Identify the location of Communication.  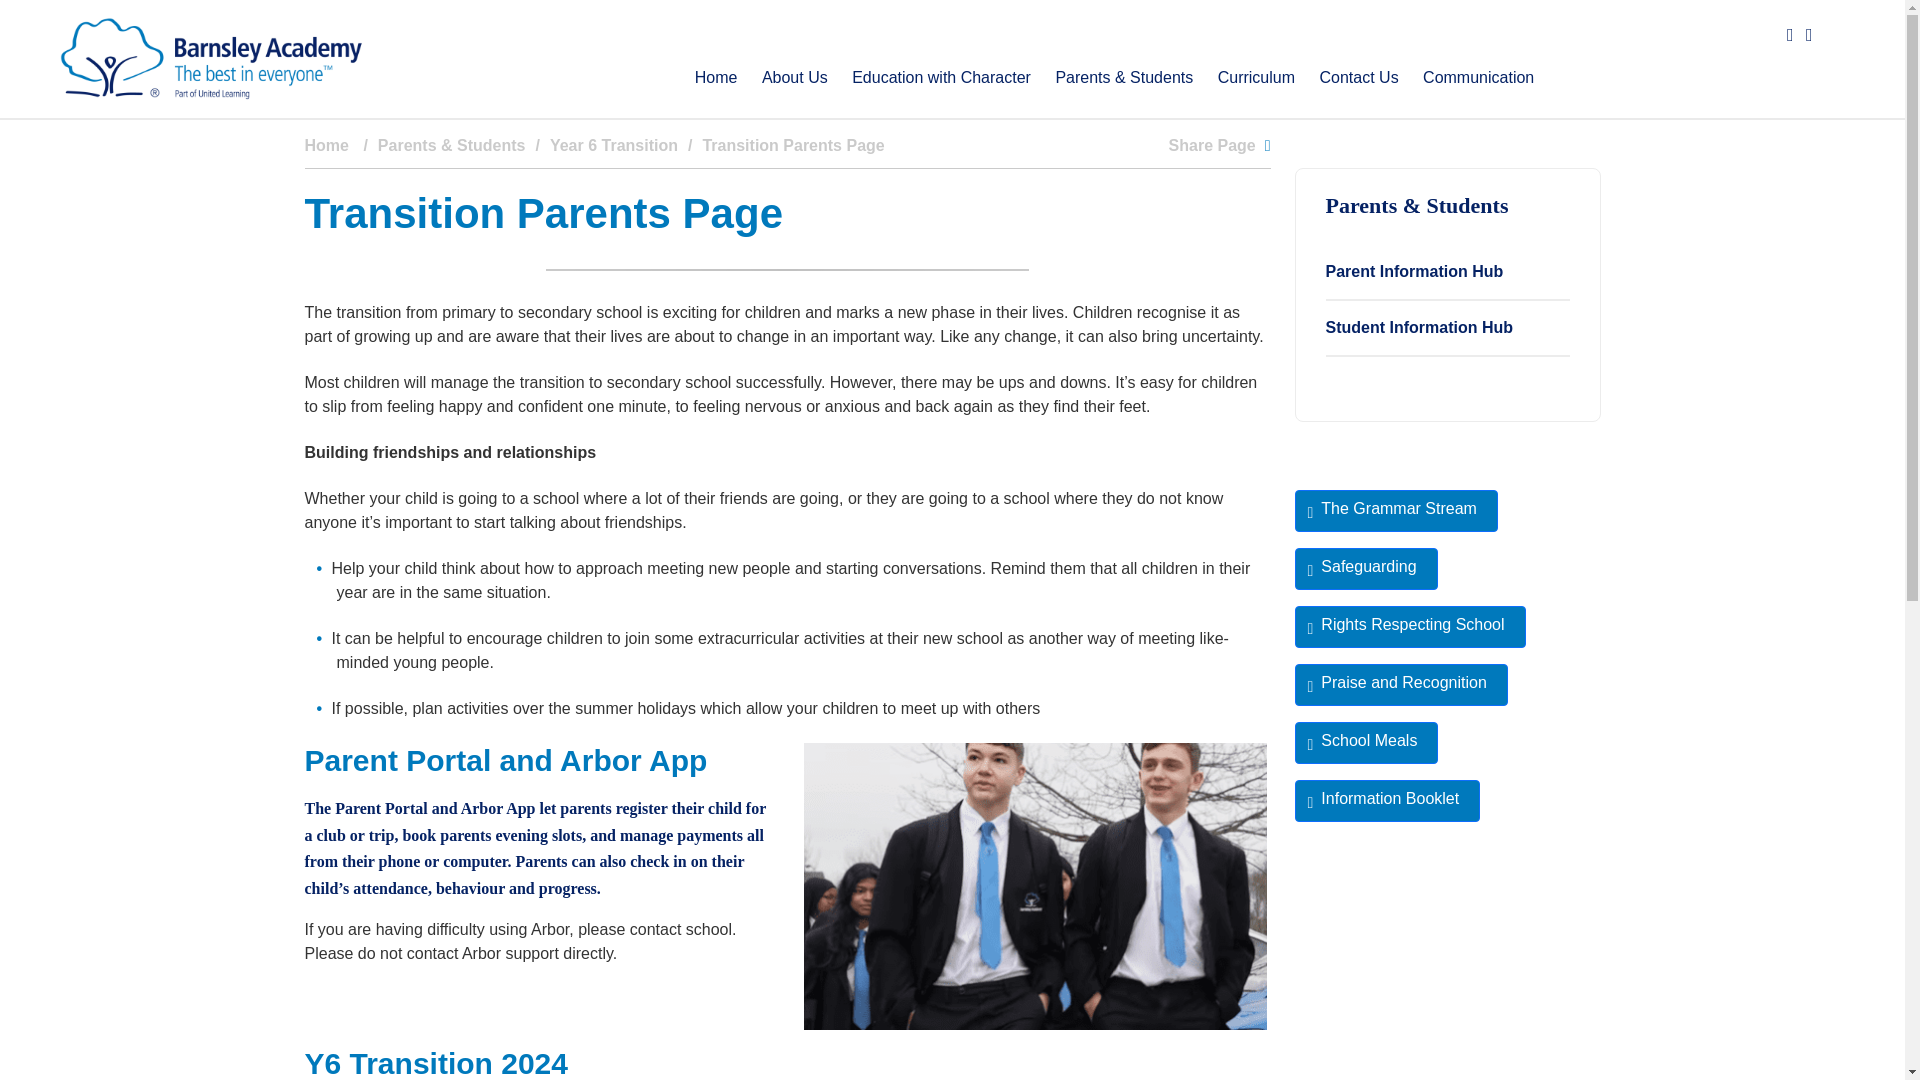
(1478, 77).